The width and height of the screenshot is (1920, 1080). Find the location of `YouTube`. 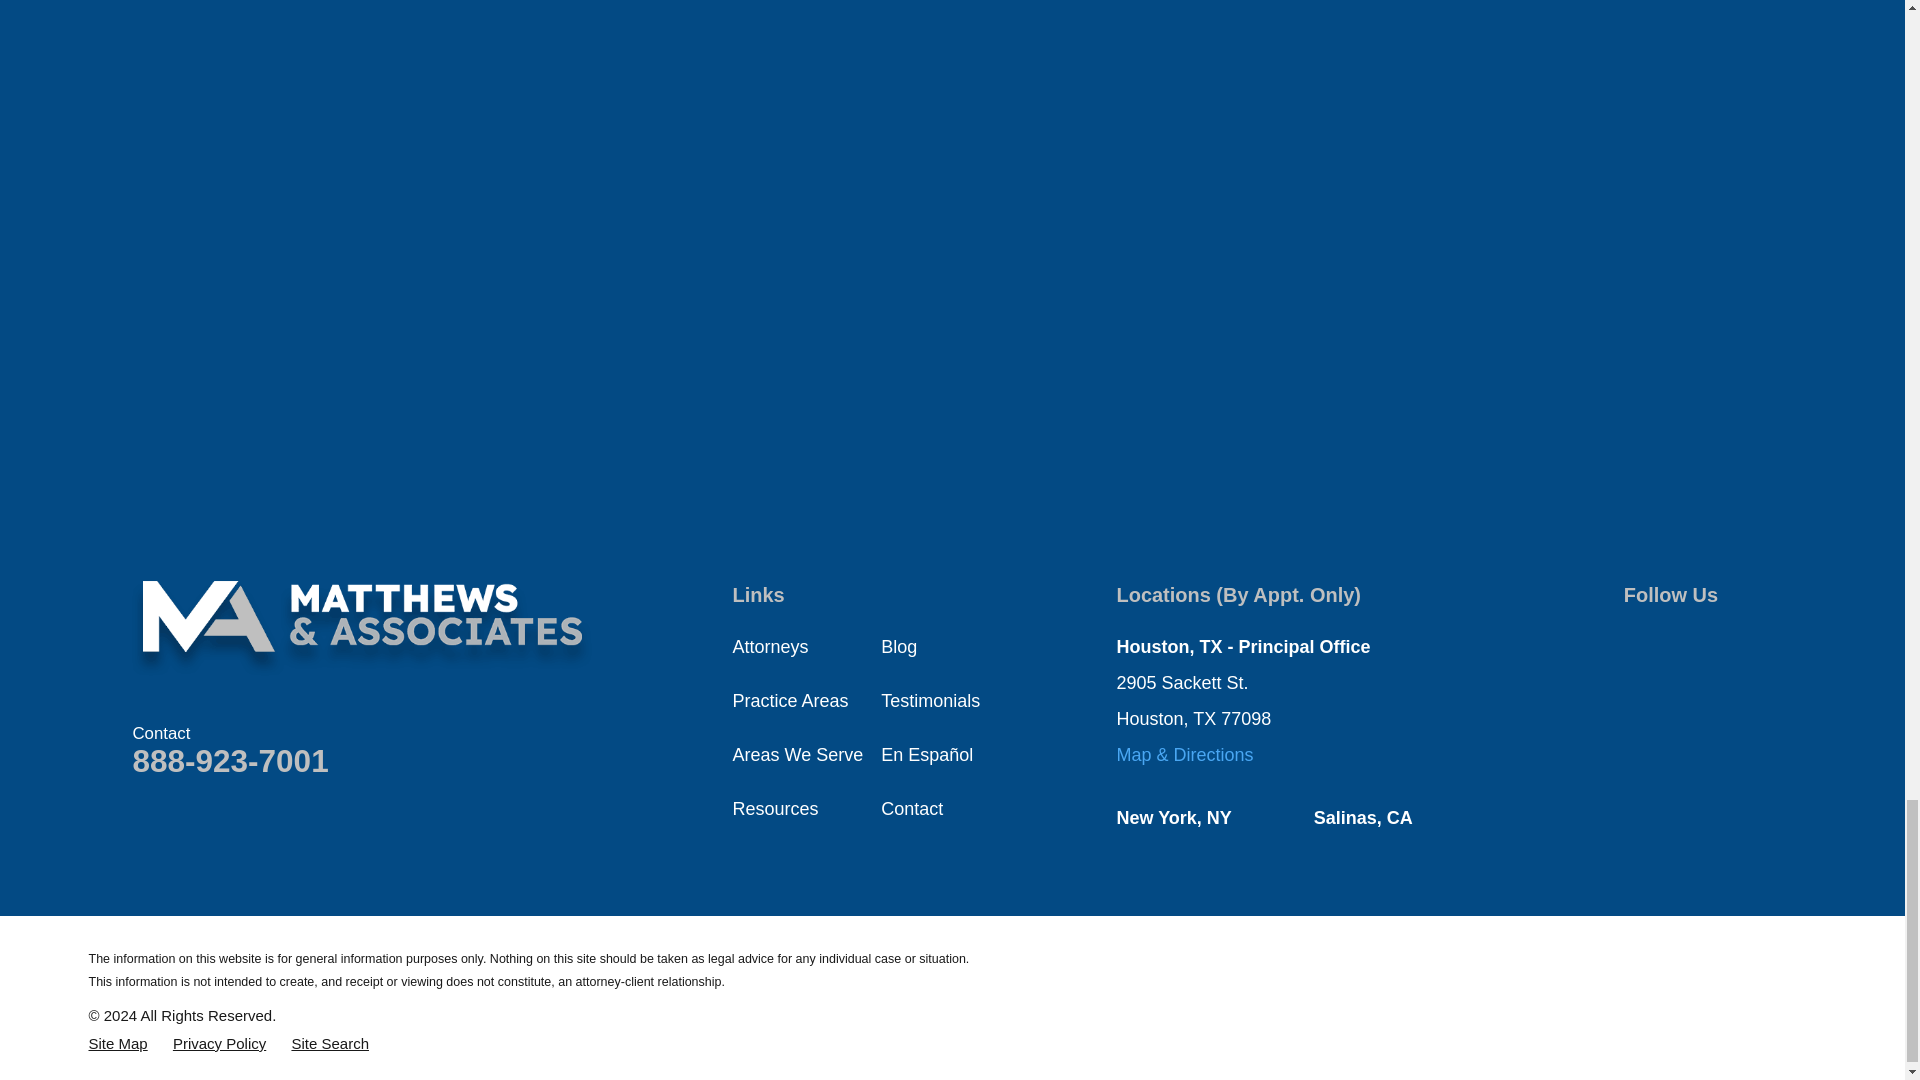

YouTube is located at coordinates (1740, 641).